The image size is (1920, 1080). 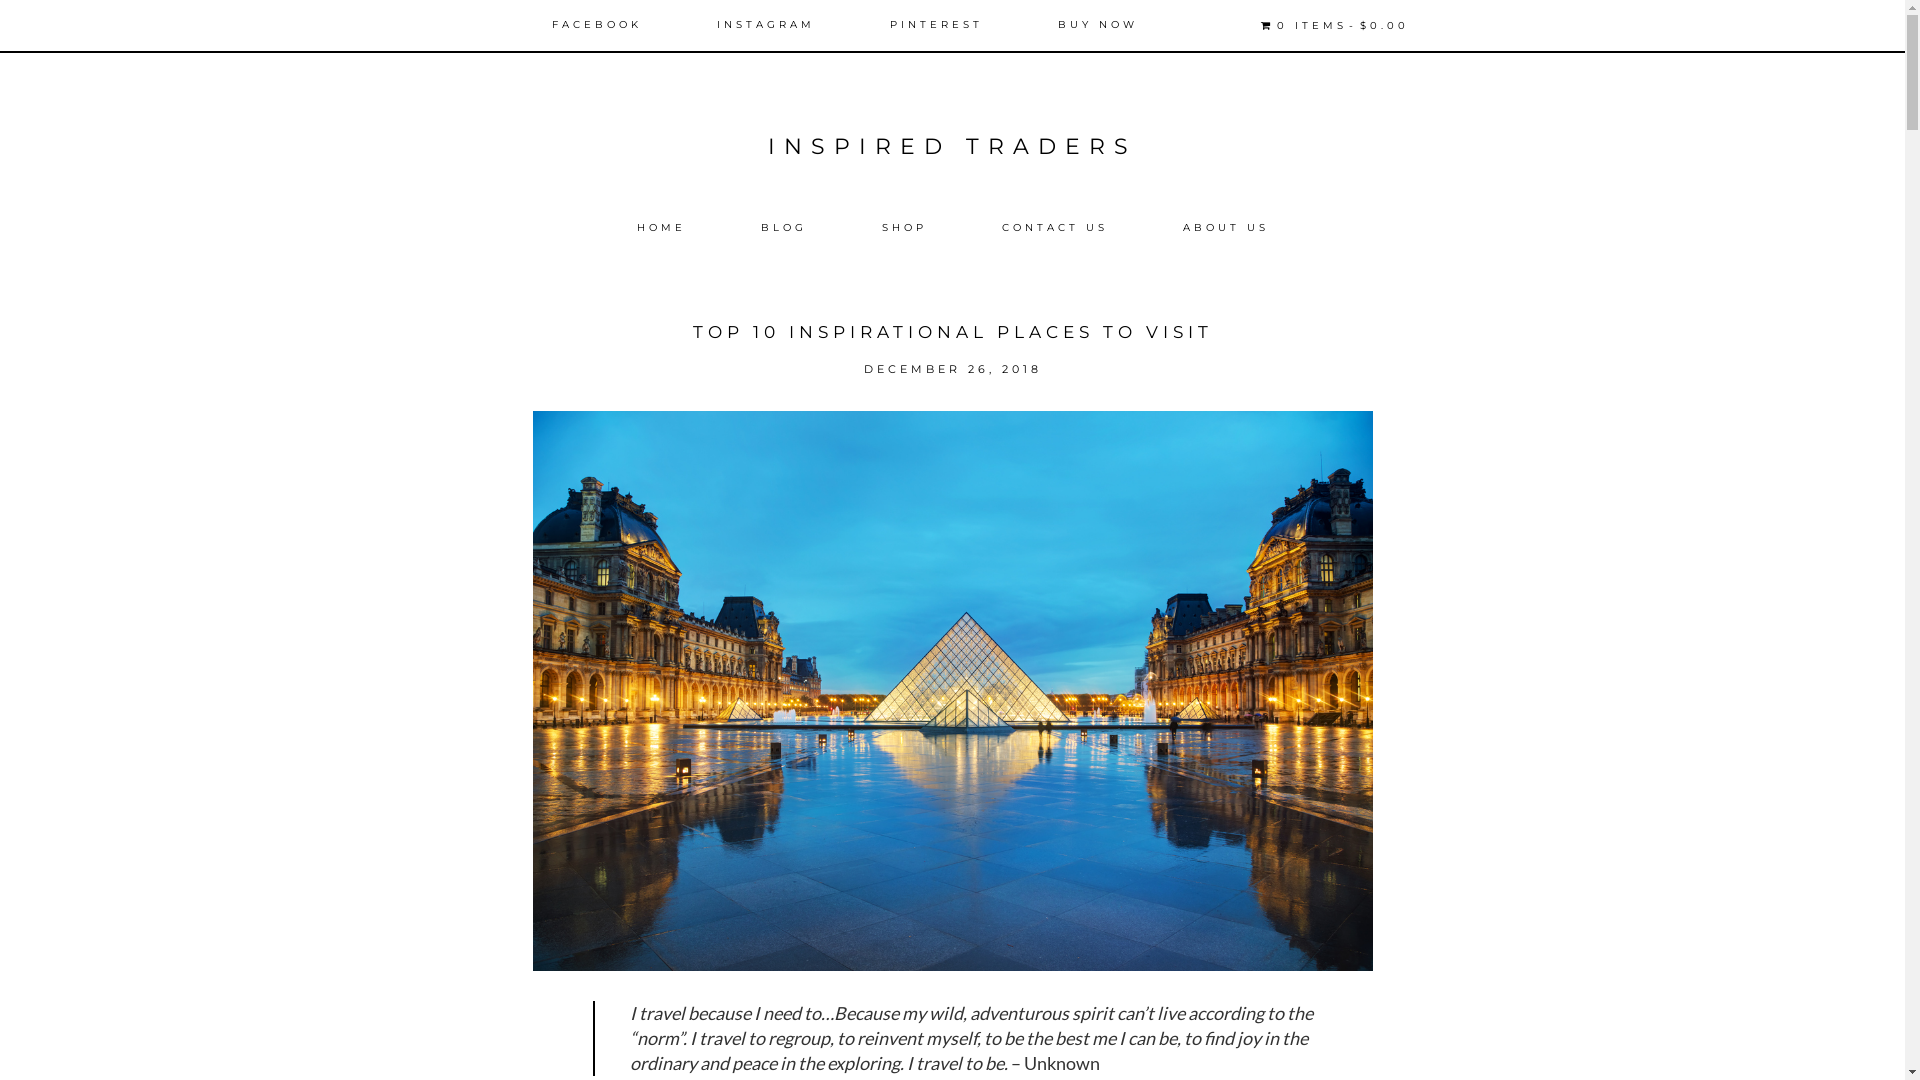 I want to click on 0 ITEMS$0.00, so click(x=1335, y=26).